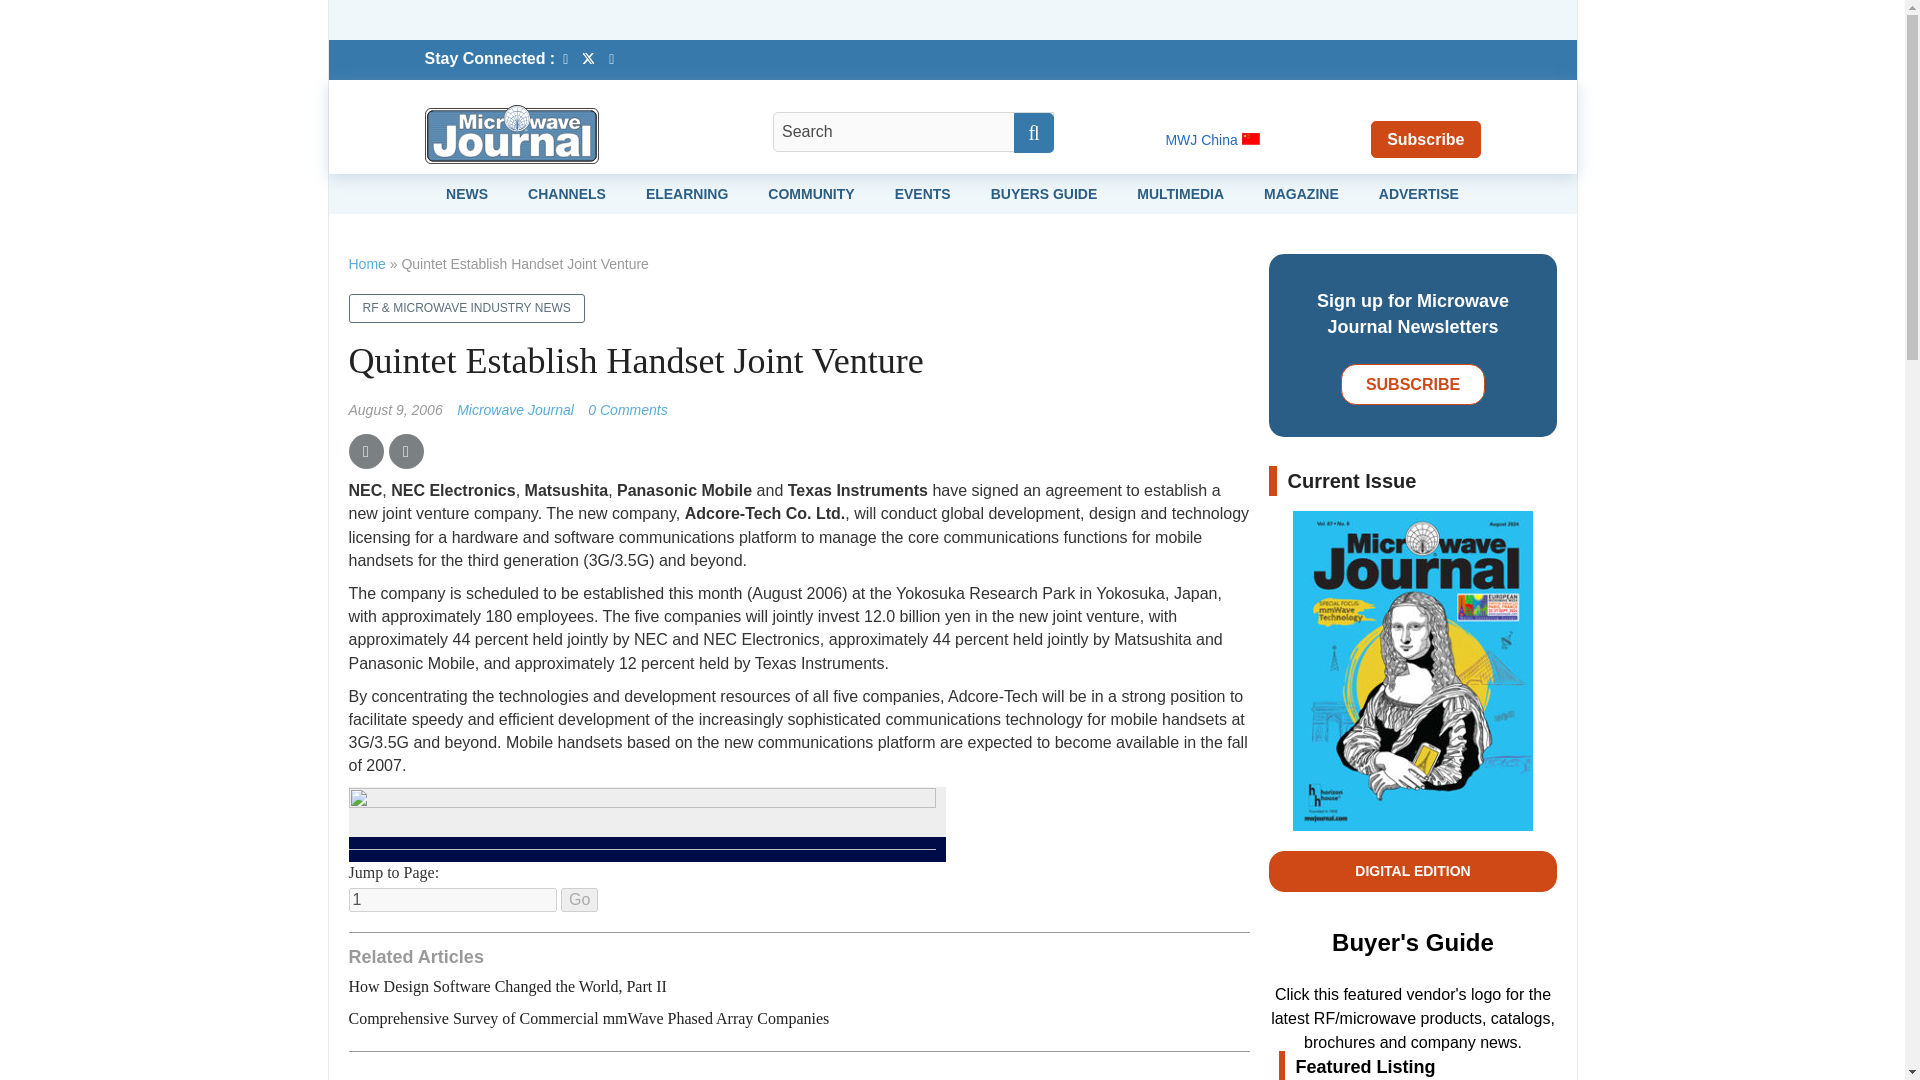 The height and width of the screenshot is (1080, 1920). Describe the element at coordinates (578, 899) in the screenshot. I see `Go` at that location.